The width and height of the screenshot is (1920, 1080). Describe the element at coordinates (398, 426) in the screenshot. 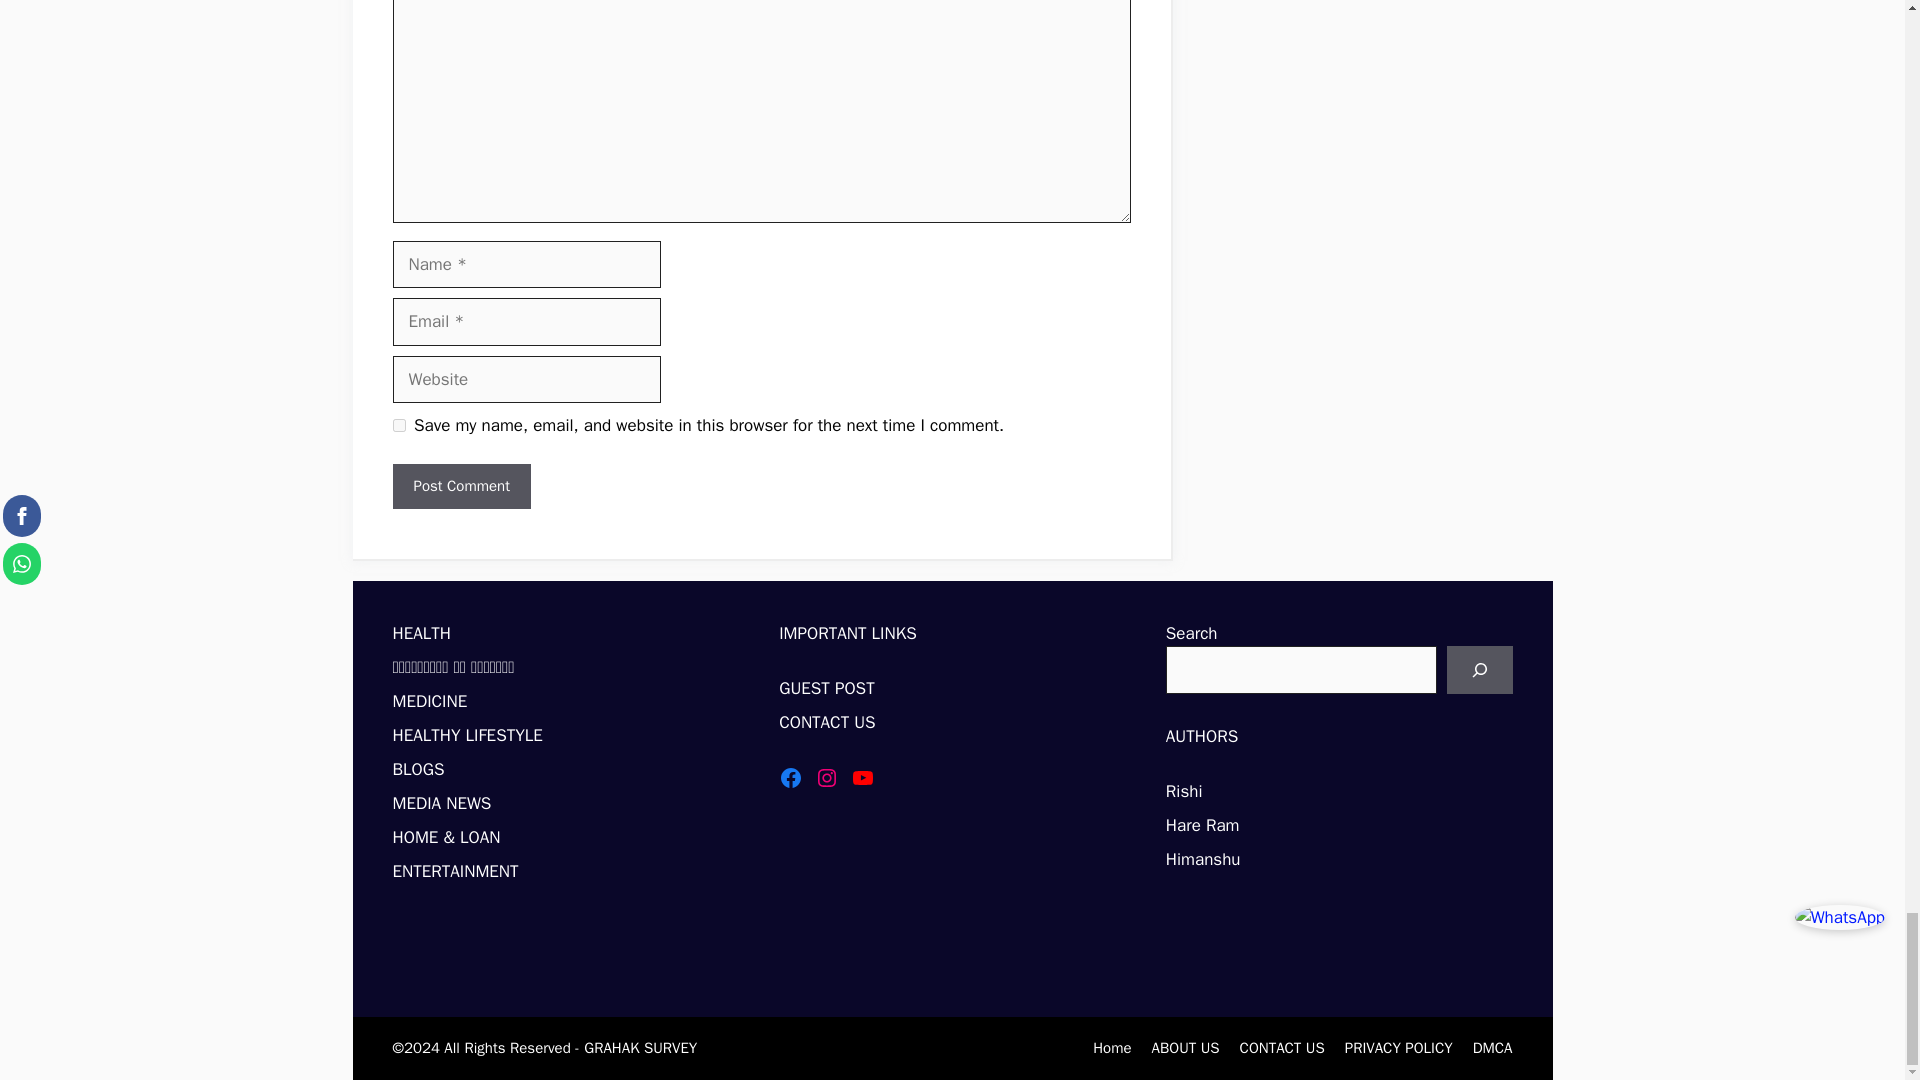

I see `yes` at that location.